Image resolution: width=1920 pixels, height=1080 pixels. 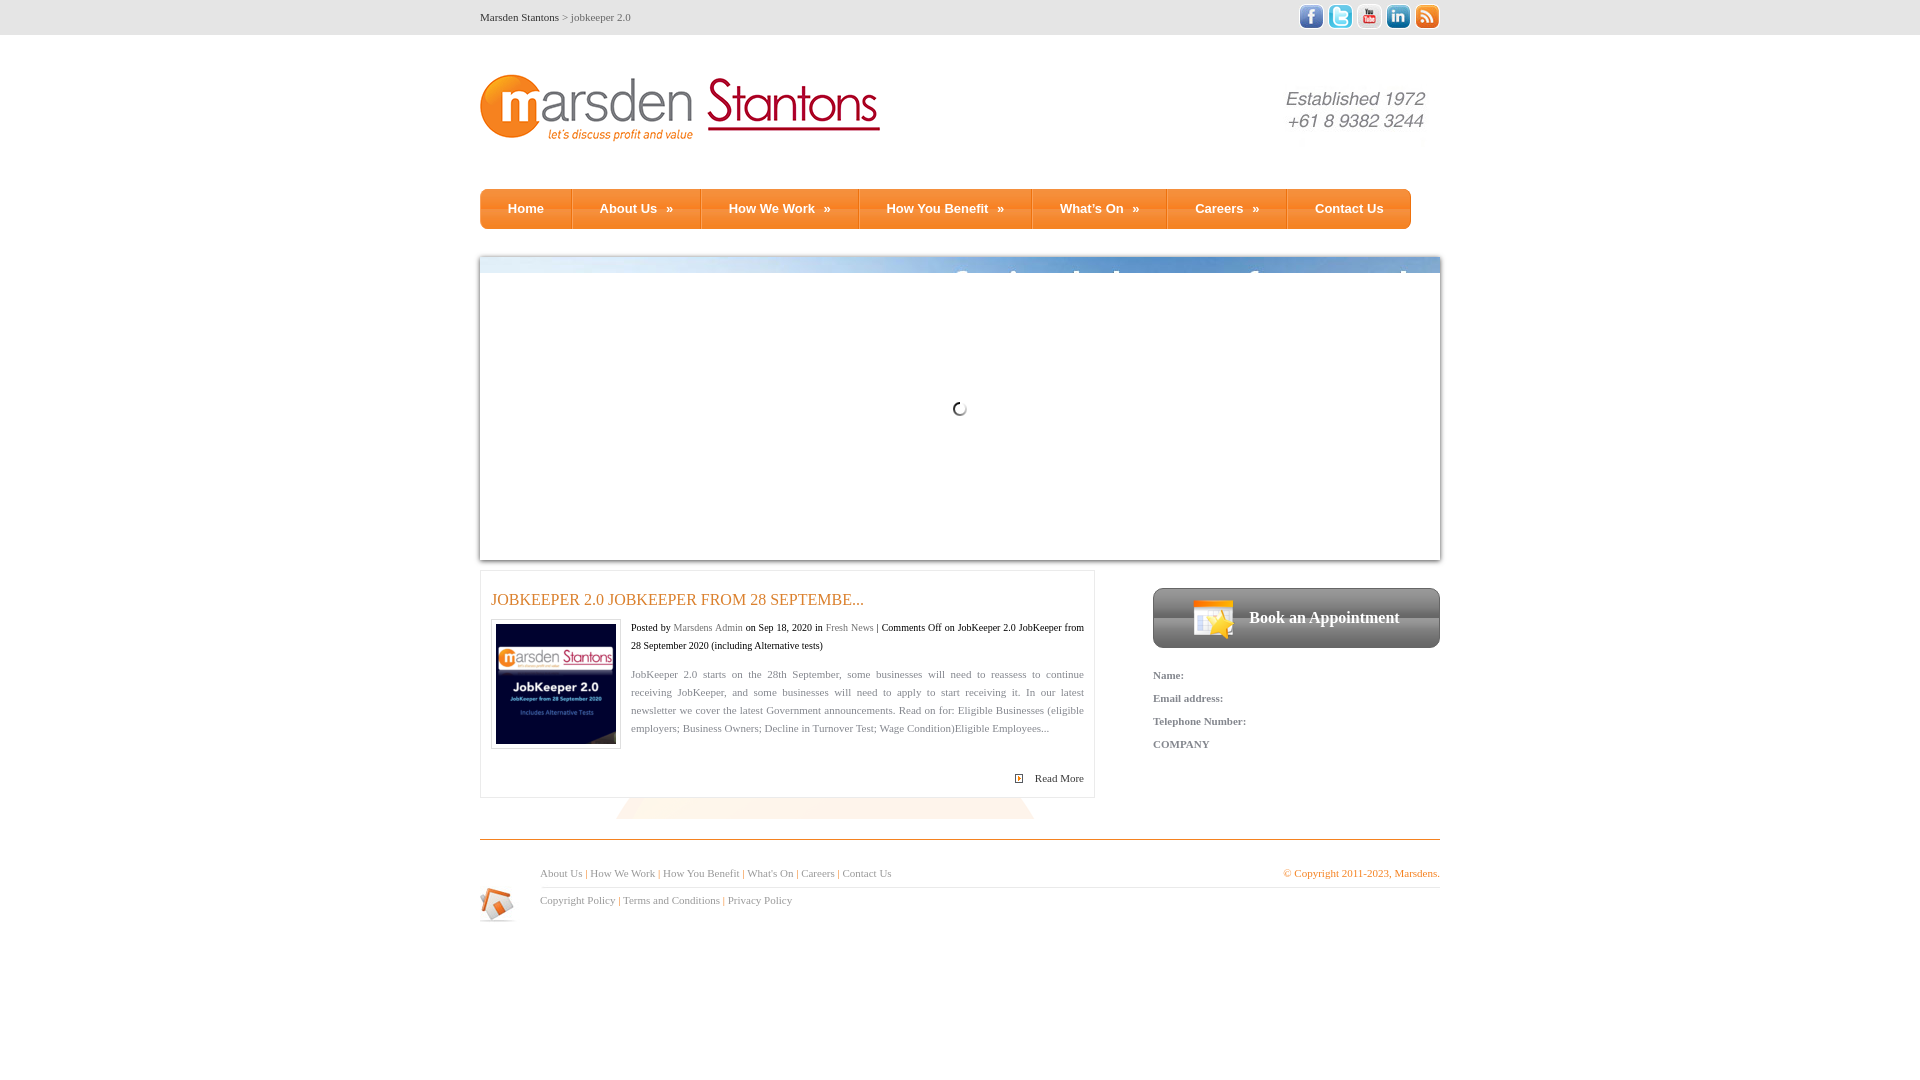 What do you see at coordinates (541, 509) in the screenshot?
I see `1` at bounding box center [541, 509].